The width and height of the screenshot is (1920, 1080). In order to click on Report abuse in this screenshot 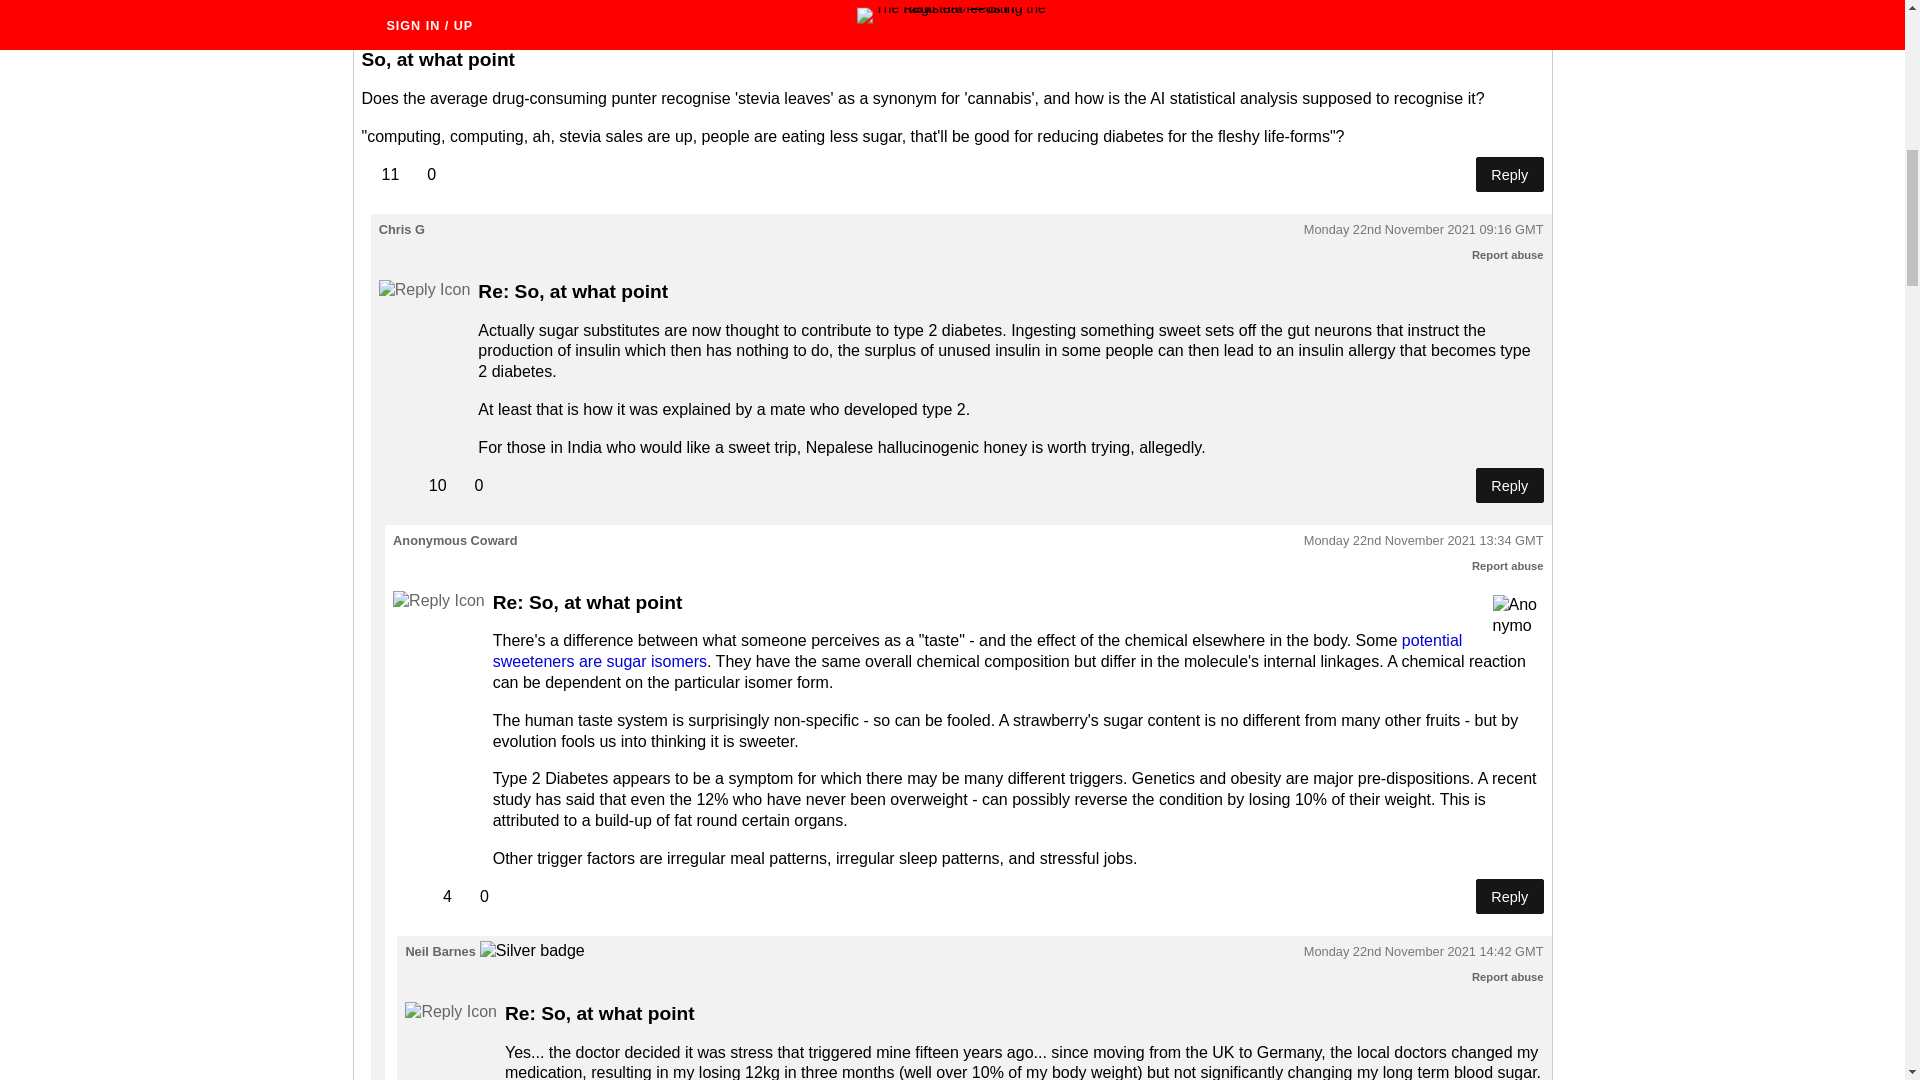, I will do `click(1508, 976)`.